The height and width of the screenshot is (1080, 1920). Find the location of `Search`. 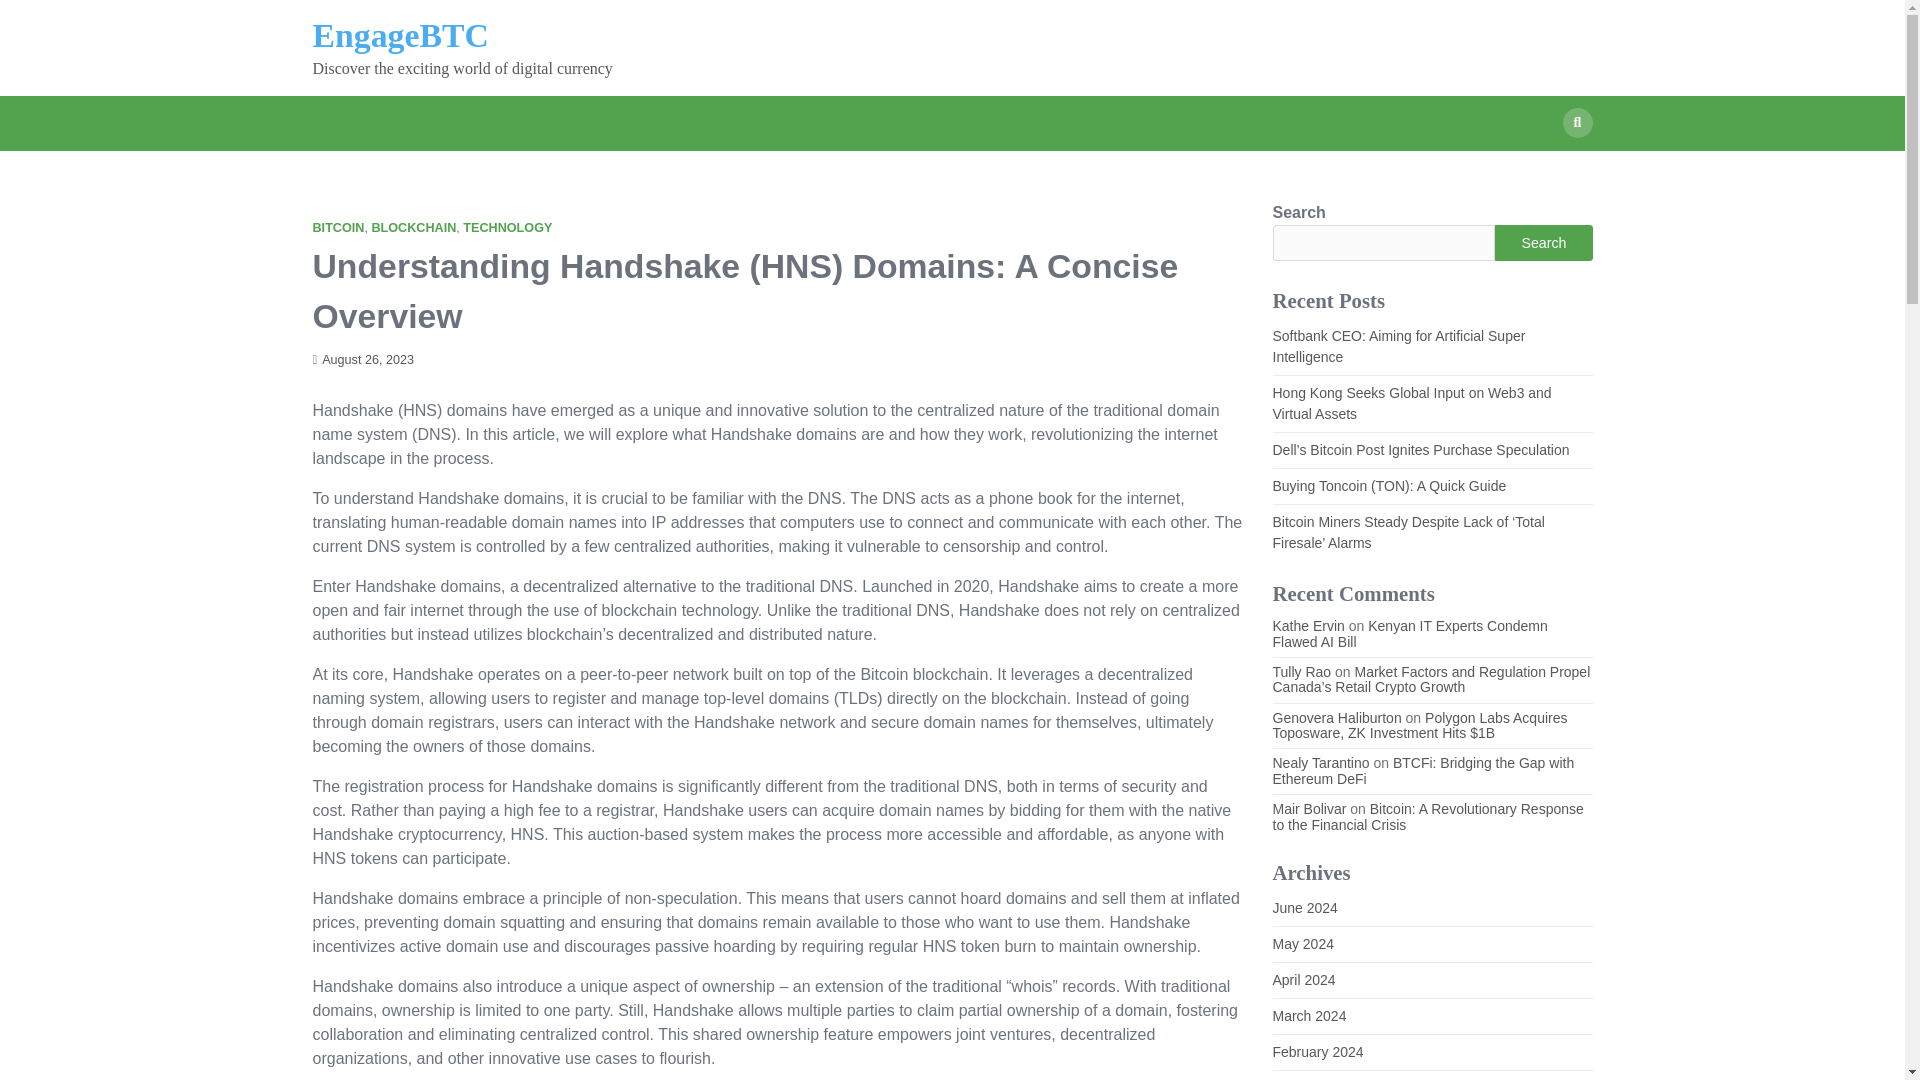

Search is located at coordinates (1540, 170).